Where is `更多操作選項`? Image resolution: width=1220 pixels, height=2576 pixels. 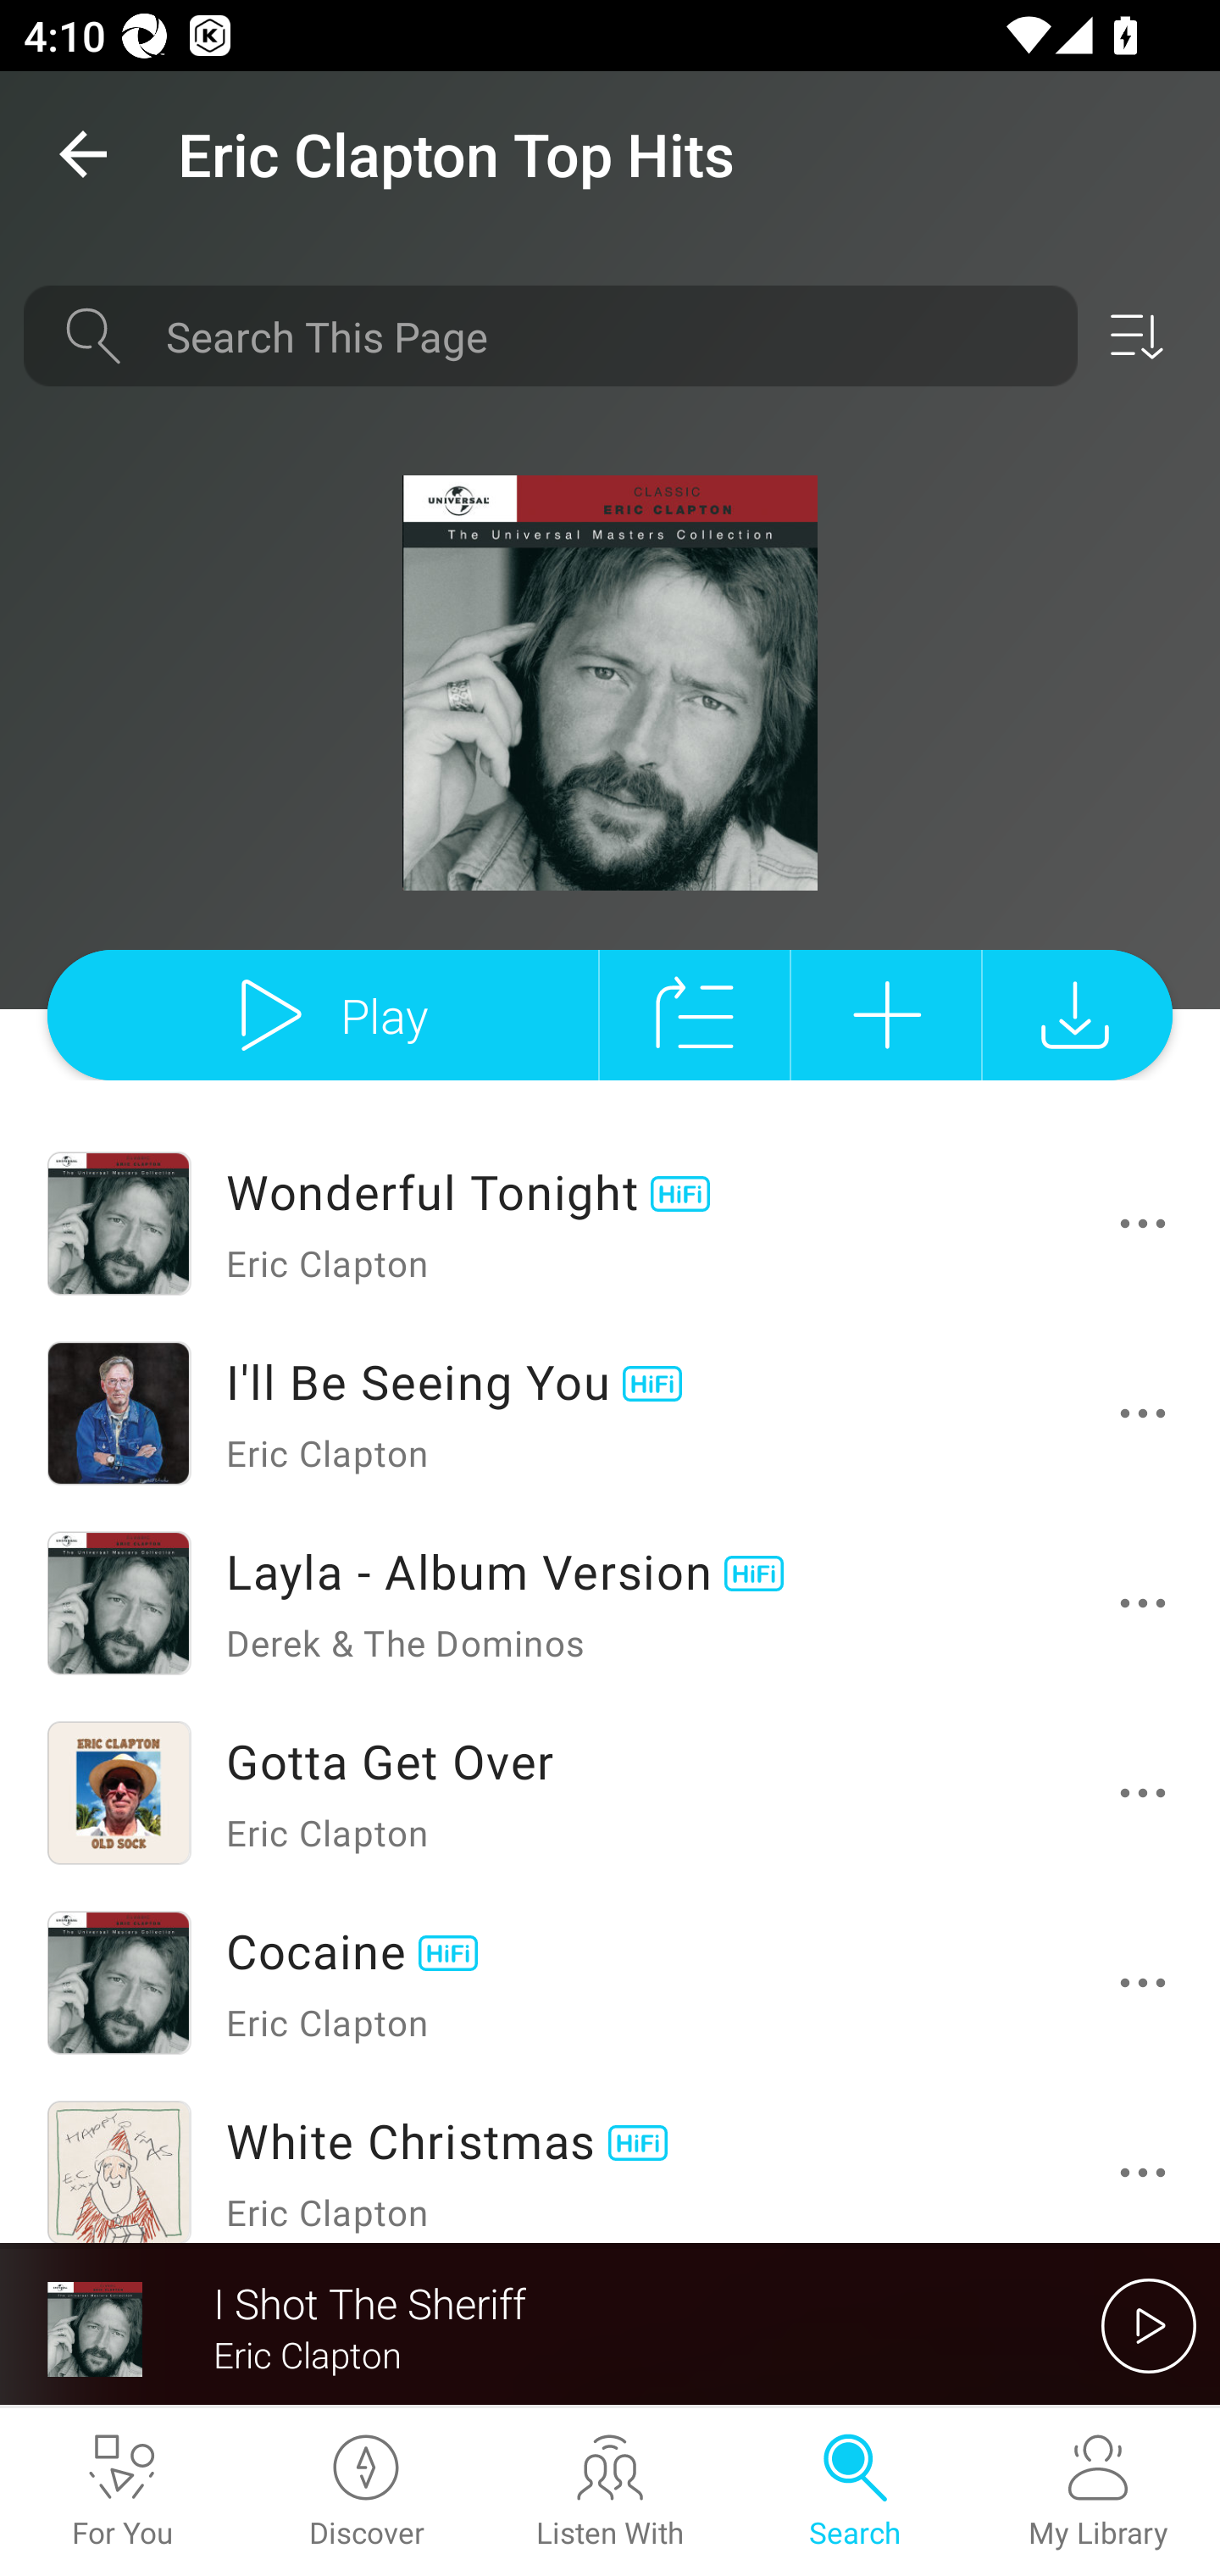
更多操作選項 is located at coordinates (1142, 2173).